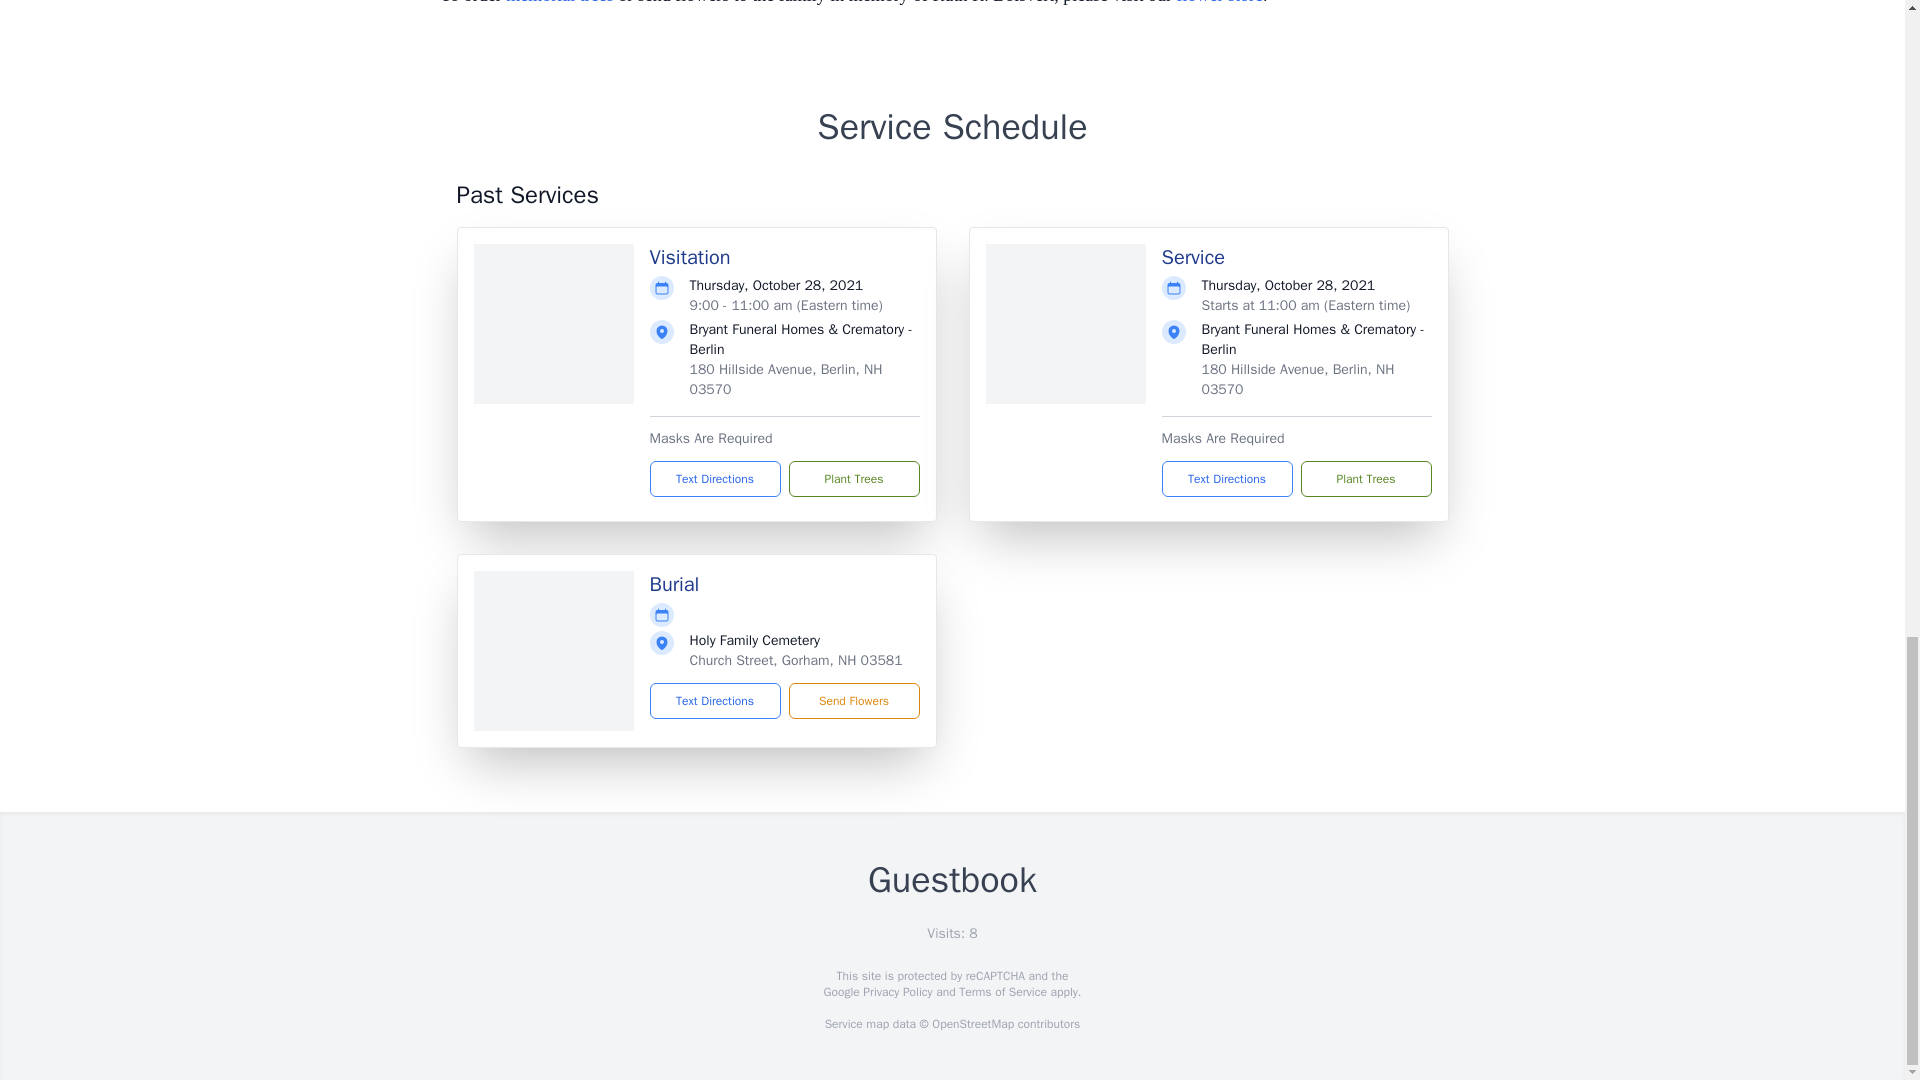 The height and width of the screenshot is (1080, 1920). What do you see at coordinates (796, 660) in the screenshot?
I see `Church Street, Gorham, NH 03581` at bounding box center [796, 660].